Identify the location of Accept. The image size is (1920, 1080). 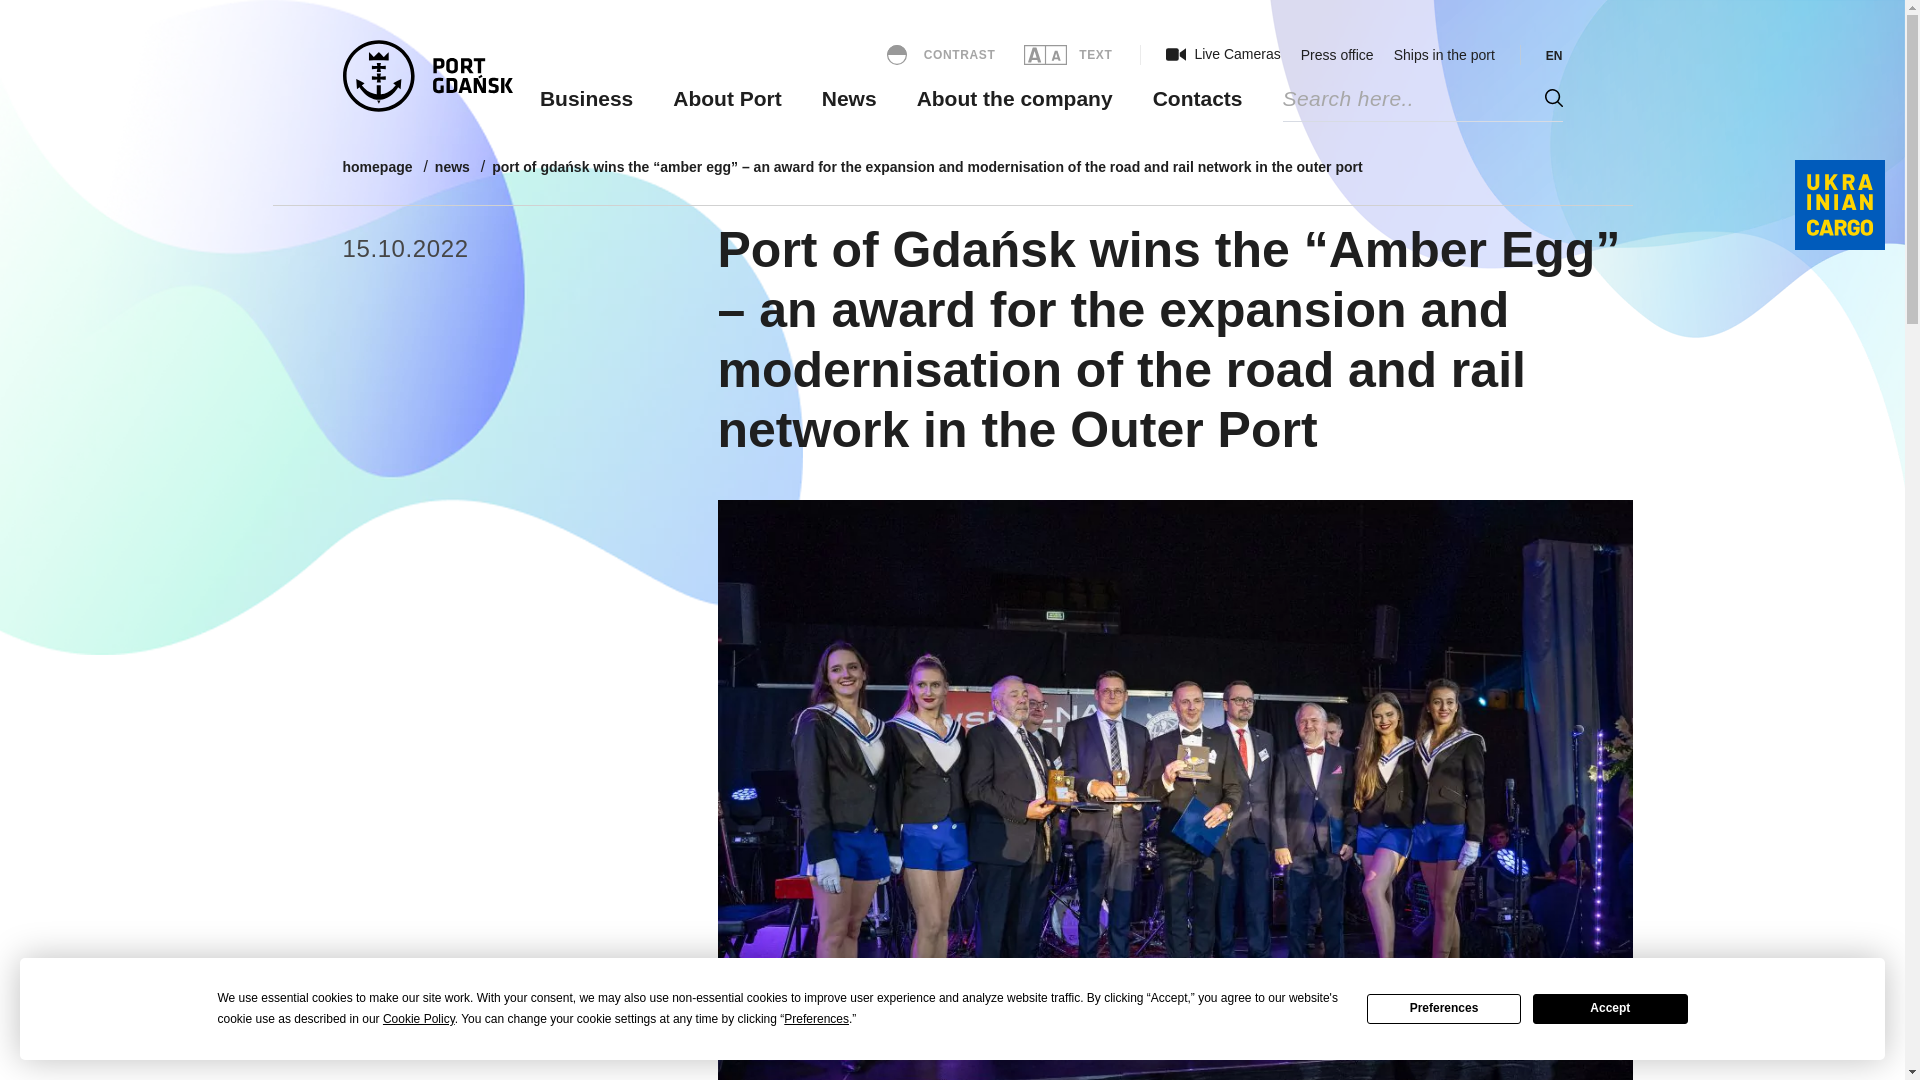
(1610, 1008).